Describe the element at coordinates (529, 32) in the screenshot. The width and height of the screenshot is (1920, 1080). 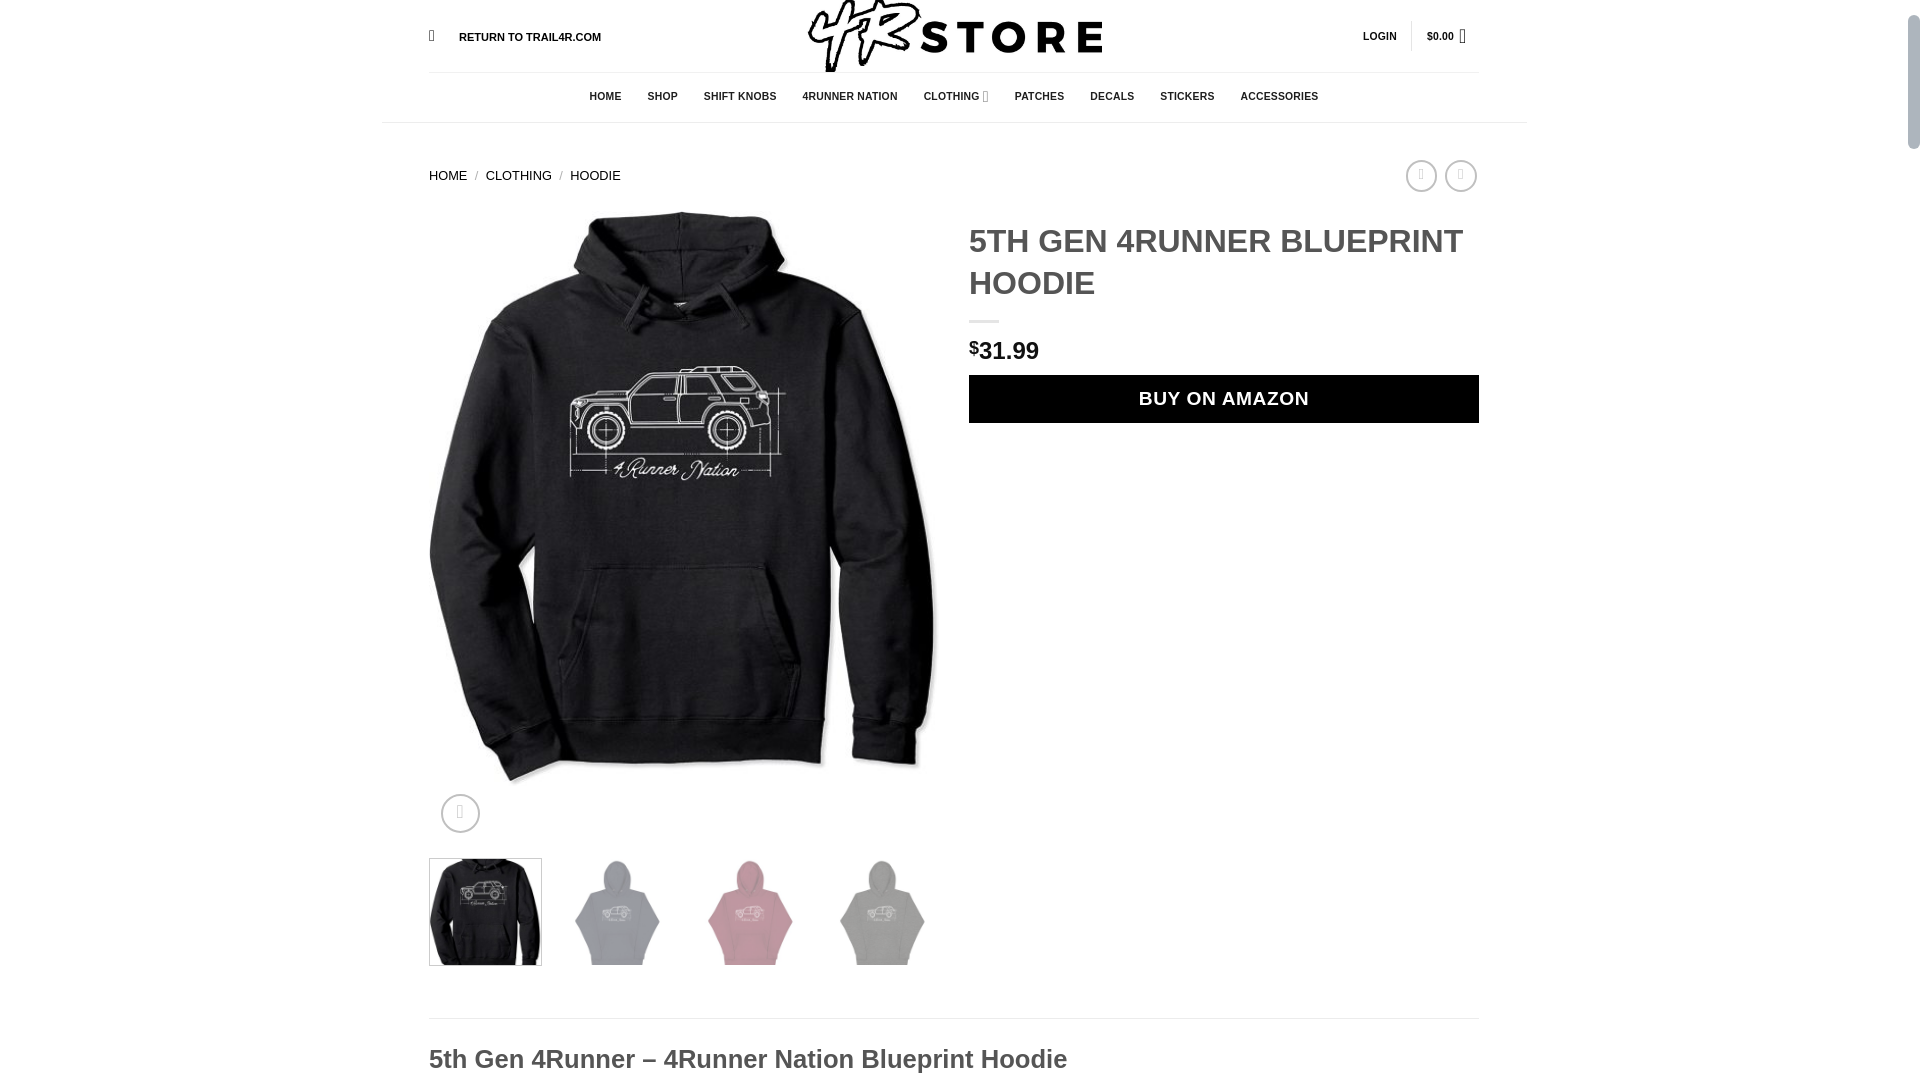
I see `RETURN TO TRAIL4R.COM` at that location.